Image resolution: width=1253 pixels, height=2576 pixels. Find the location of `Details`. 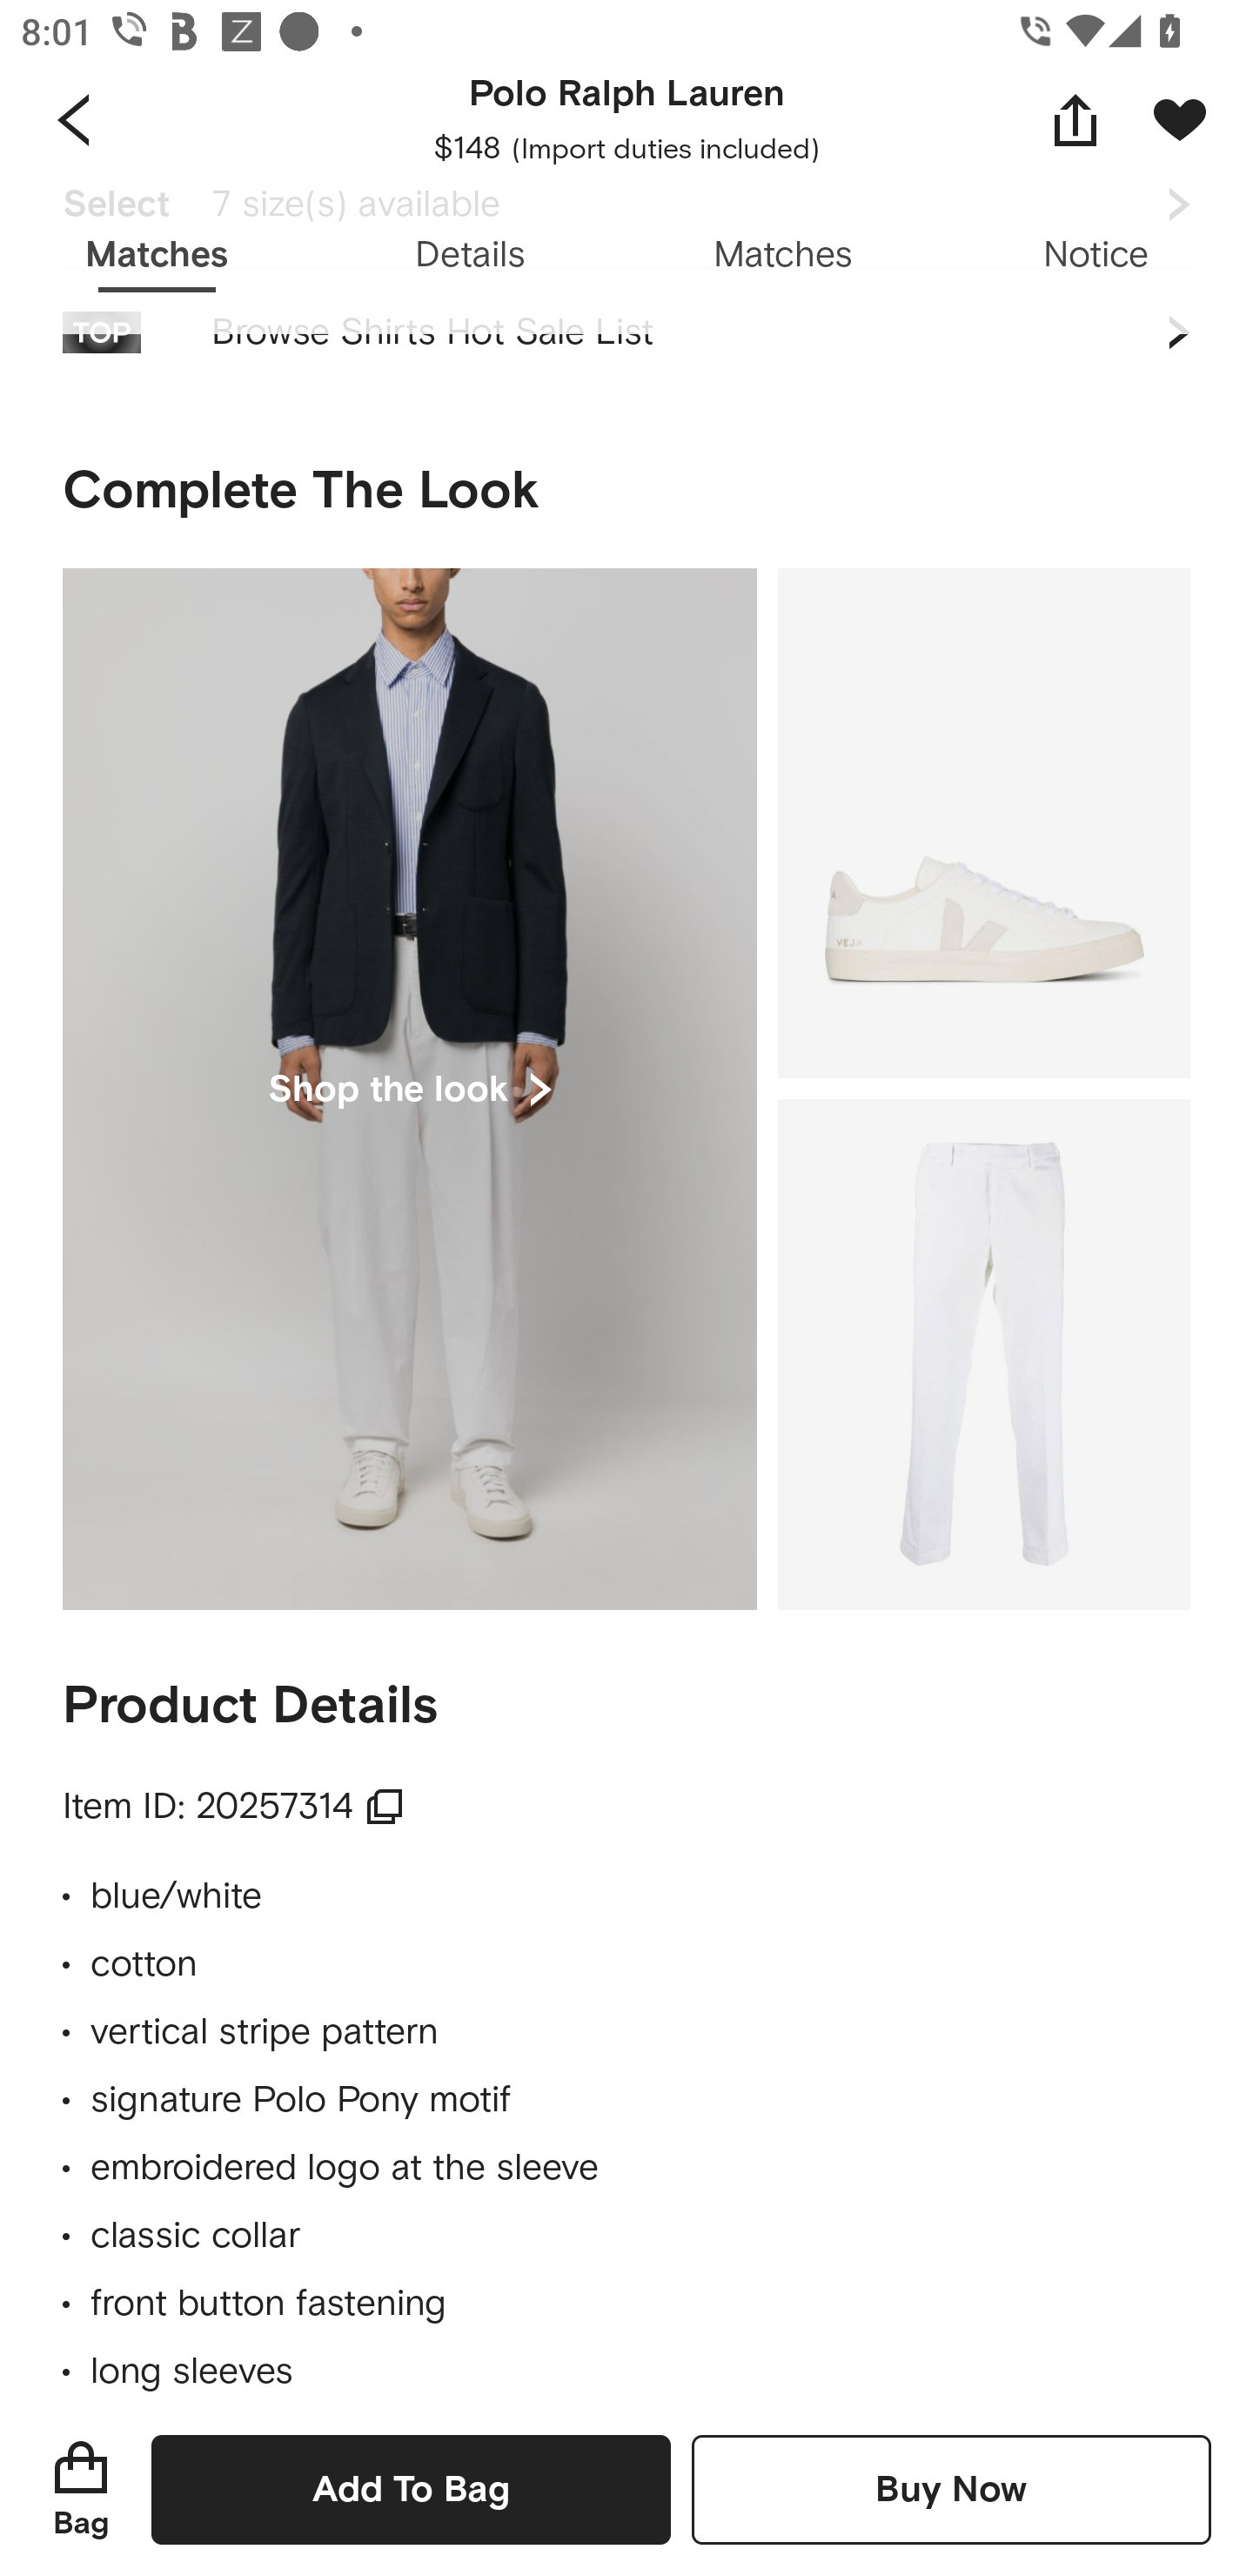

Details is located at coordinates (470, 256).